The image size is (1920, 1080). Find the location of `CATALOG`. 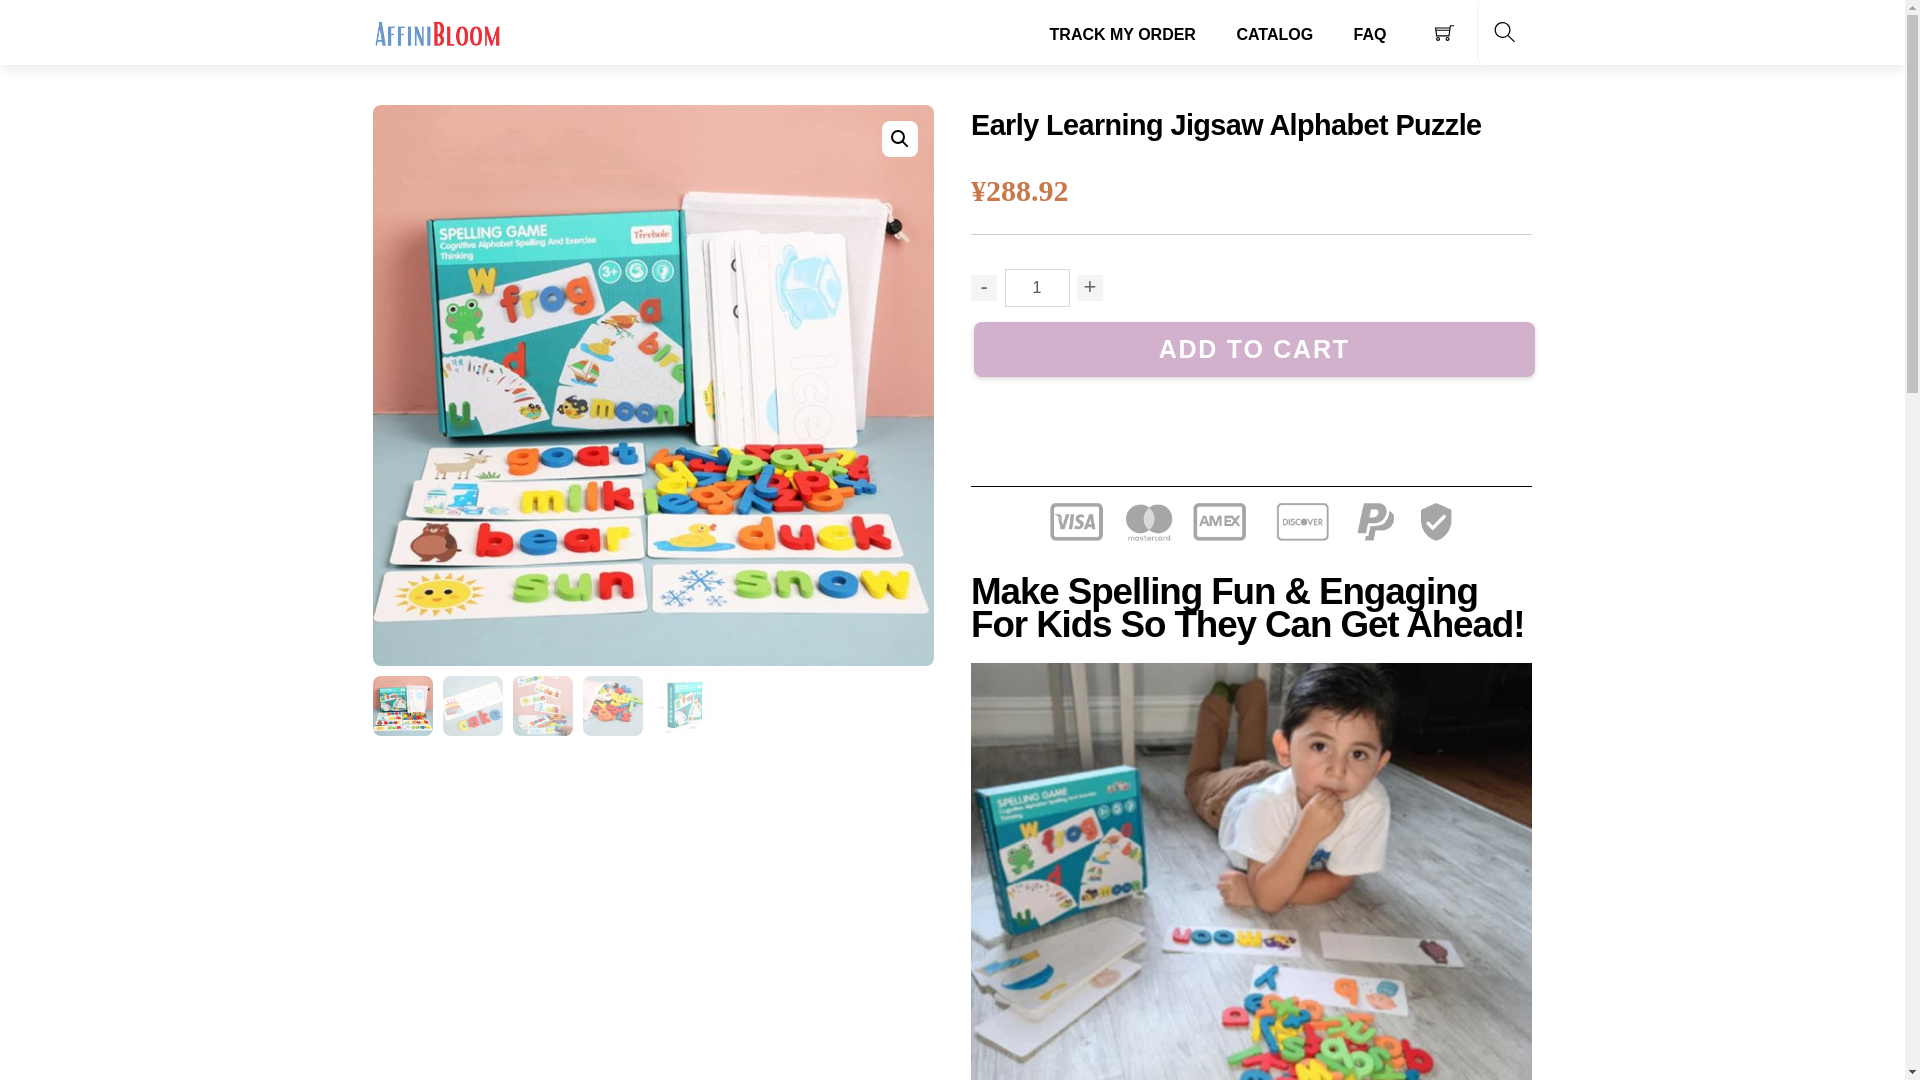

CATALOG is located at coordinates (1274, 34).